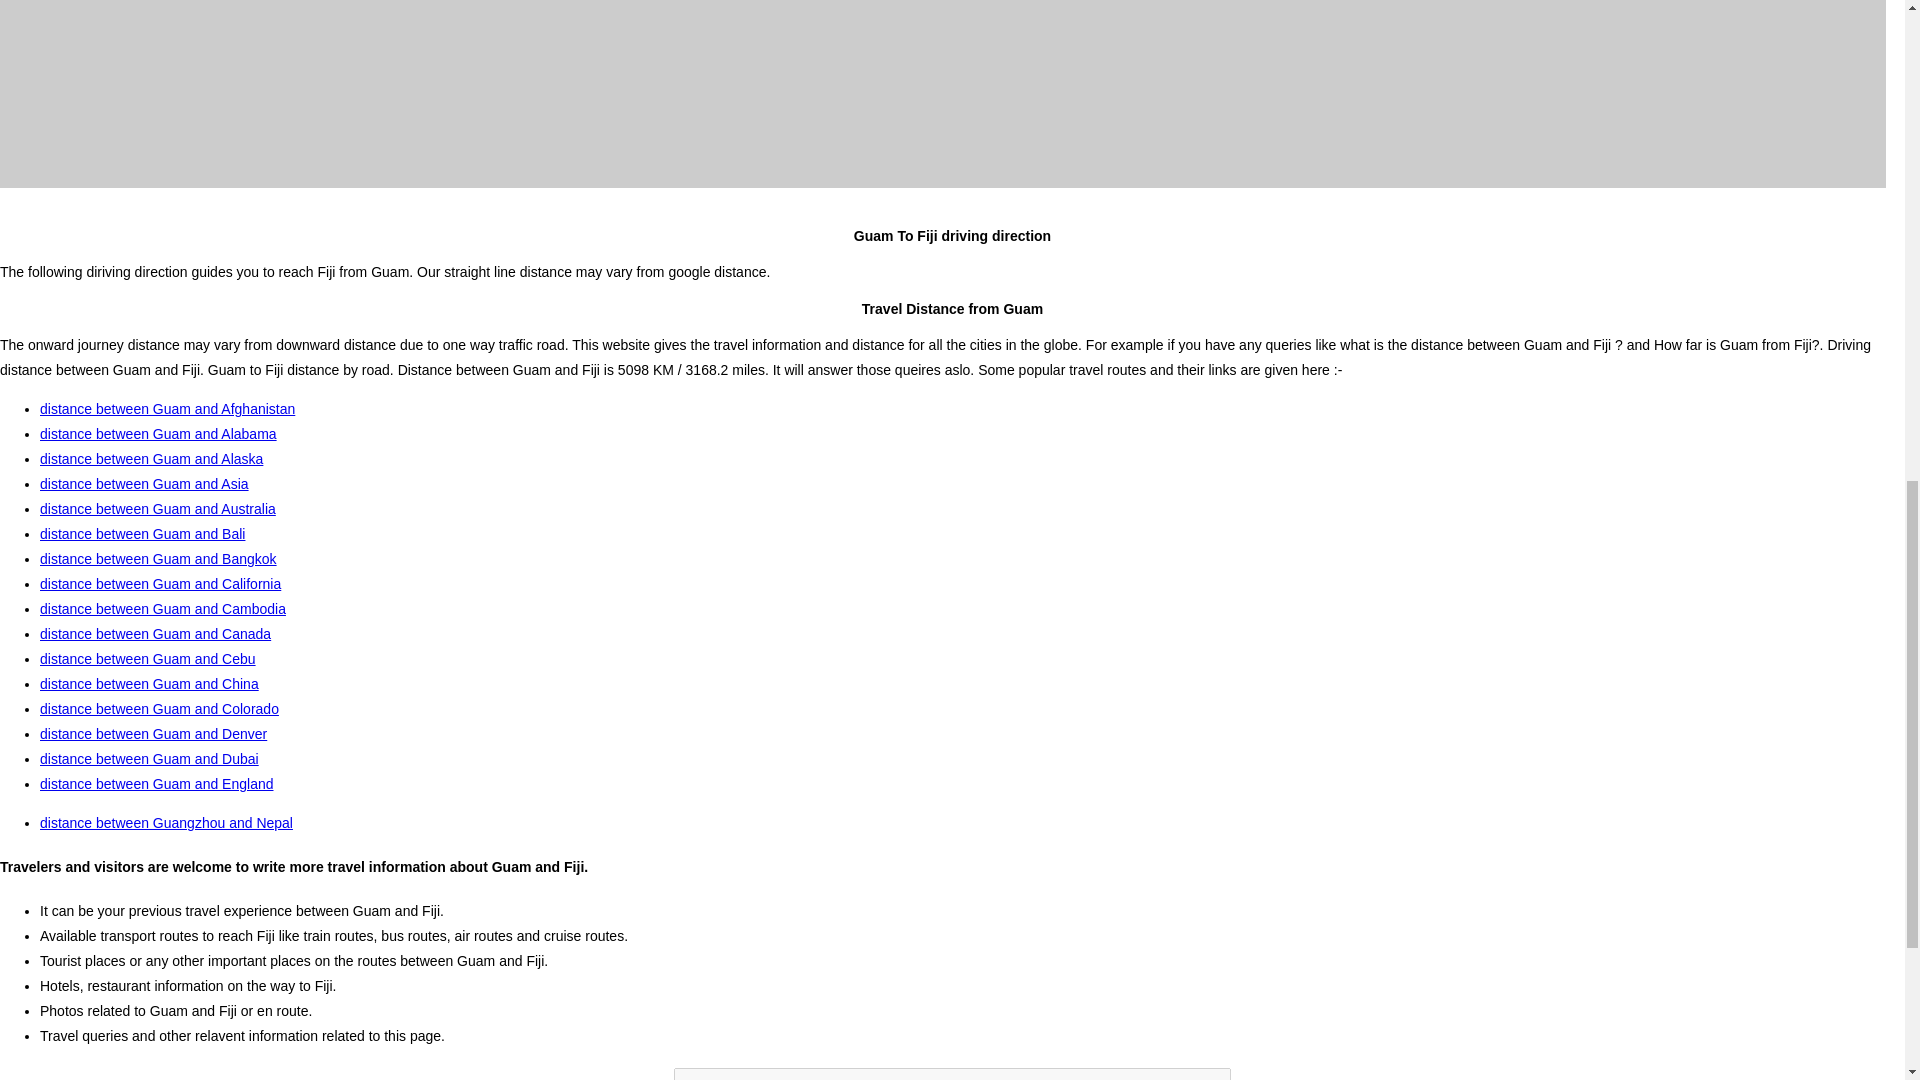 Image resolution: width=1920 pixels, height=1080 pixels. Describe the element at coordinates (158, 509) in the screenshot. I see `distance between Guam and Australia` at that location.